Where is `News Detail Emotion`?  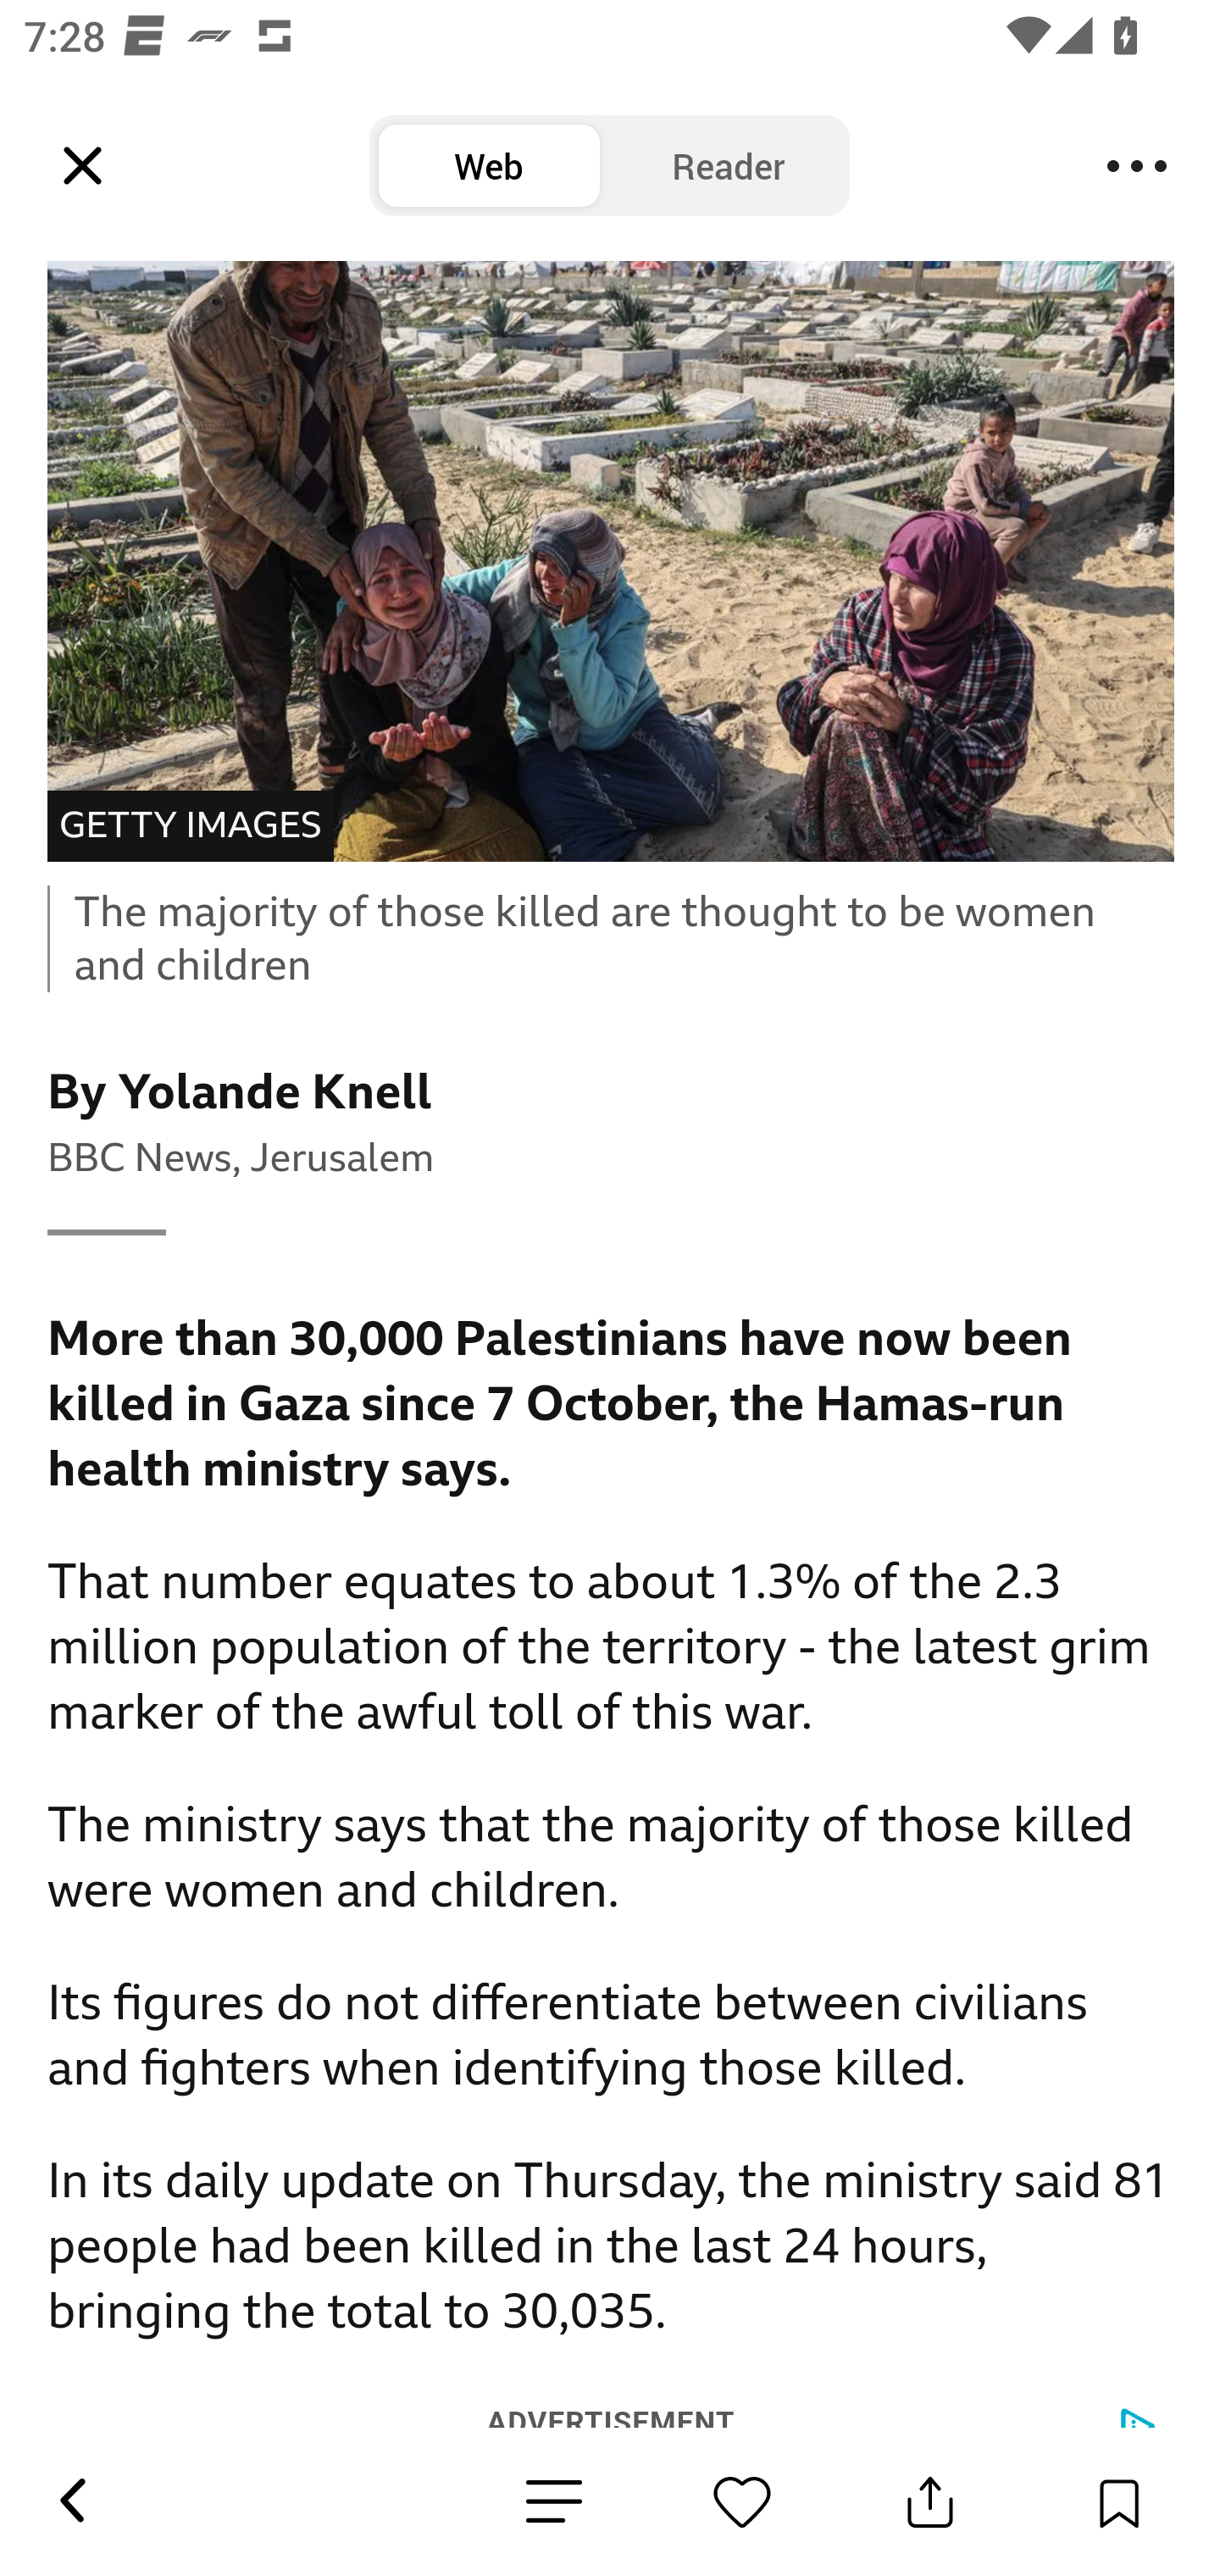
News Detail Emotion is located at coordinates (742, 2501).